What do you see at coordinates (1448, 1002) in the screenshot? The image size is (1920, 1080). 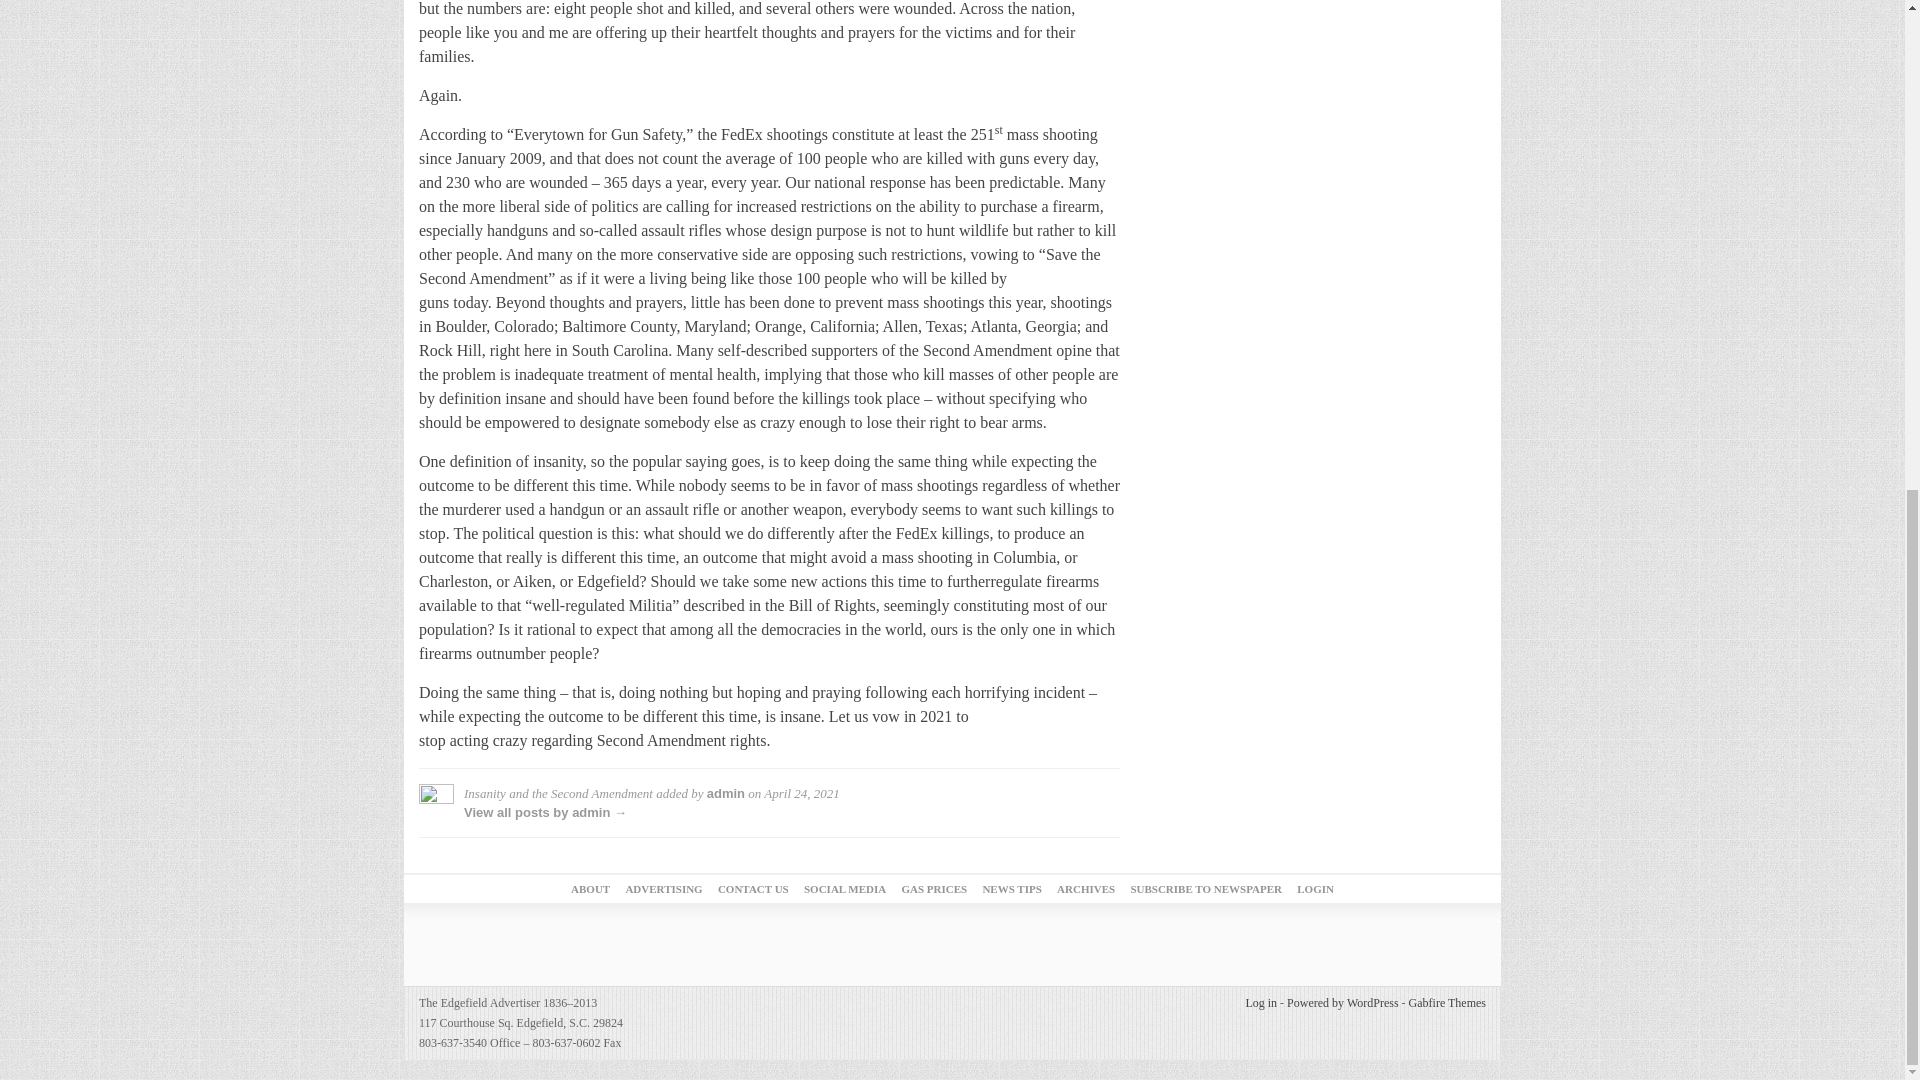 I see `WordPress Newspaper Themes` at bounding box center [1448, 1002].